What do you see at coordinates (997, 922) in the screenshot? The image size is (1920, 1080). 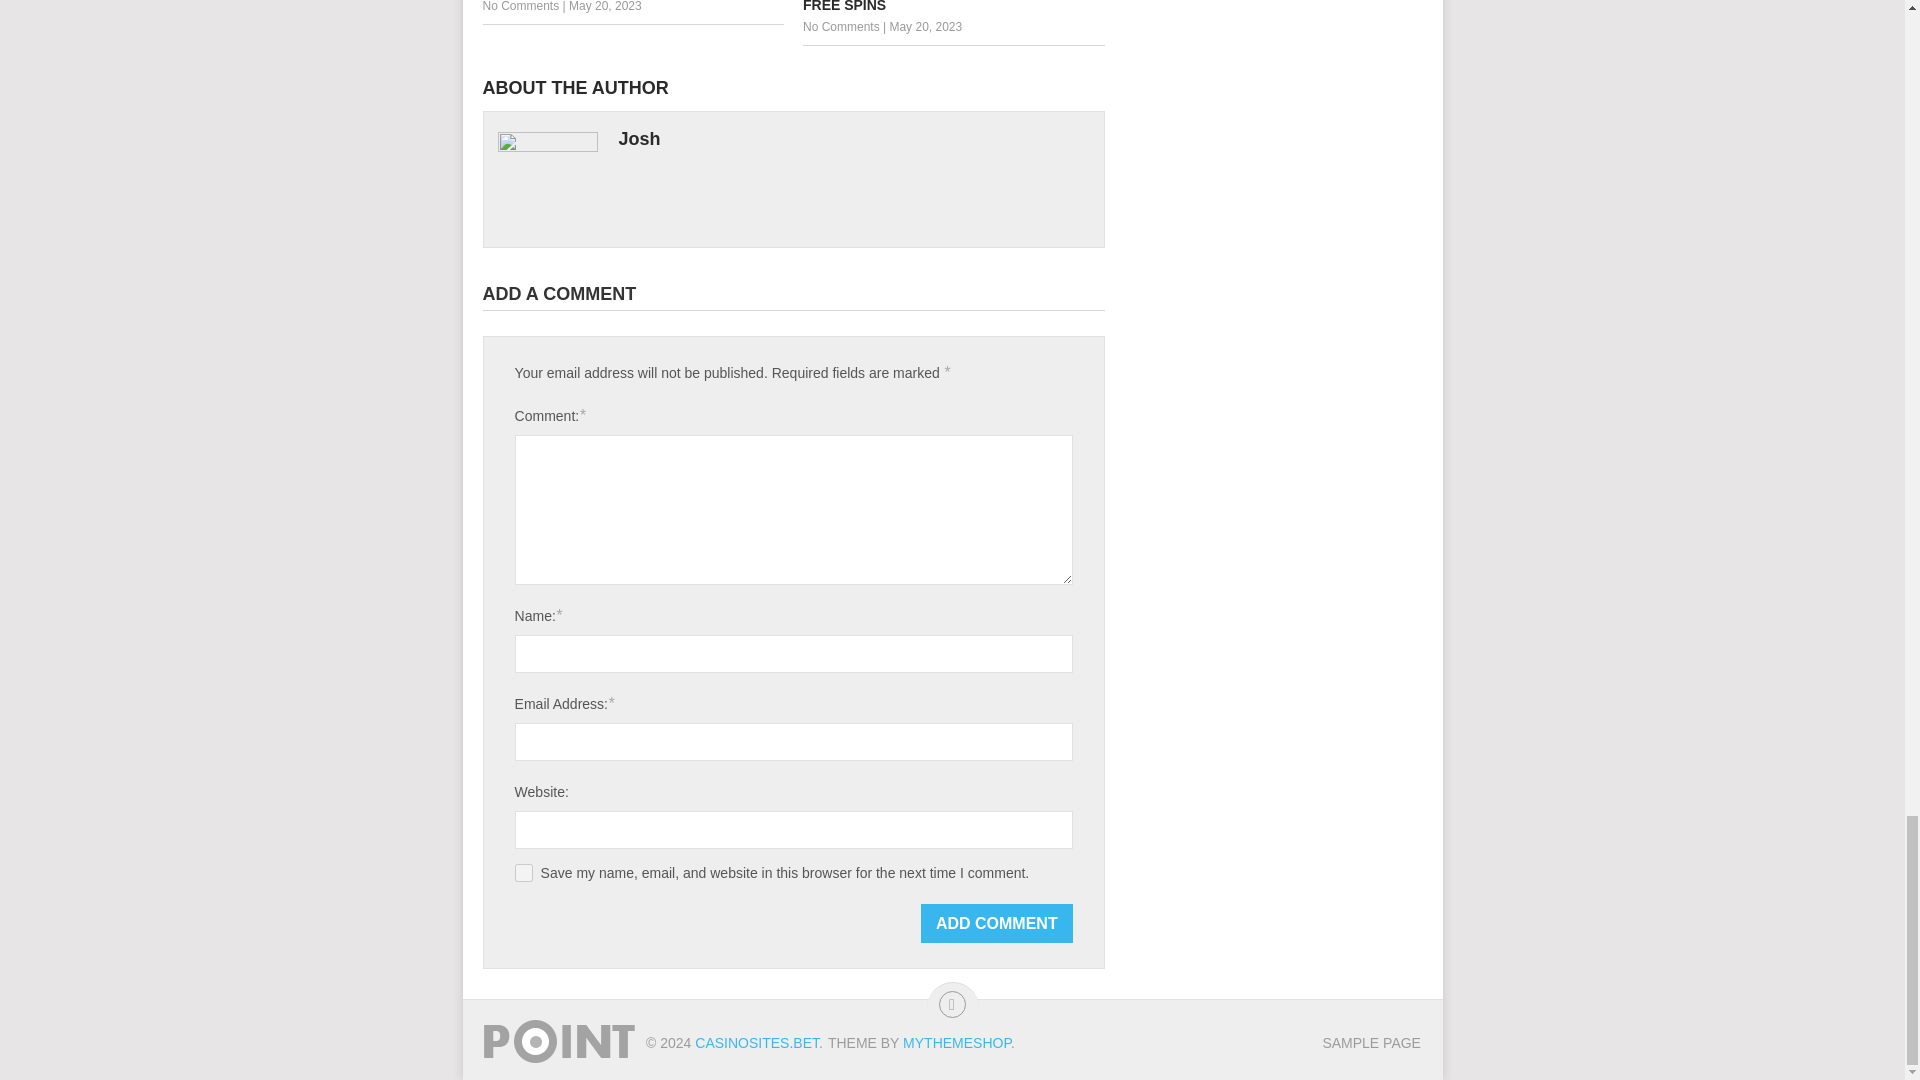 I see `Add Comment` at bounding box center [997, 922].